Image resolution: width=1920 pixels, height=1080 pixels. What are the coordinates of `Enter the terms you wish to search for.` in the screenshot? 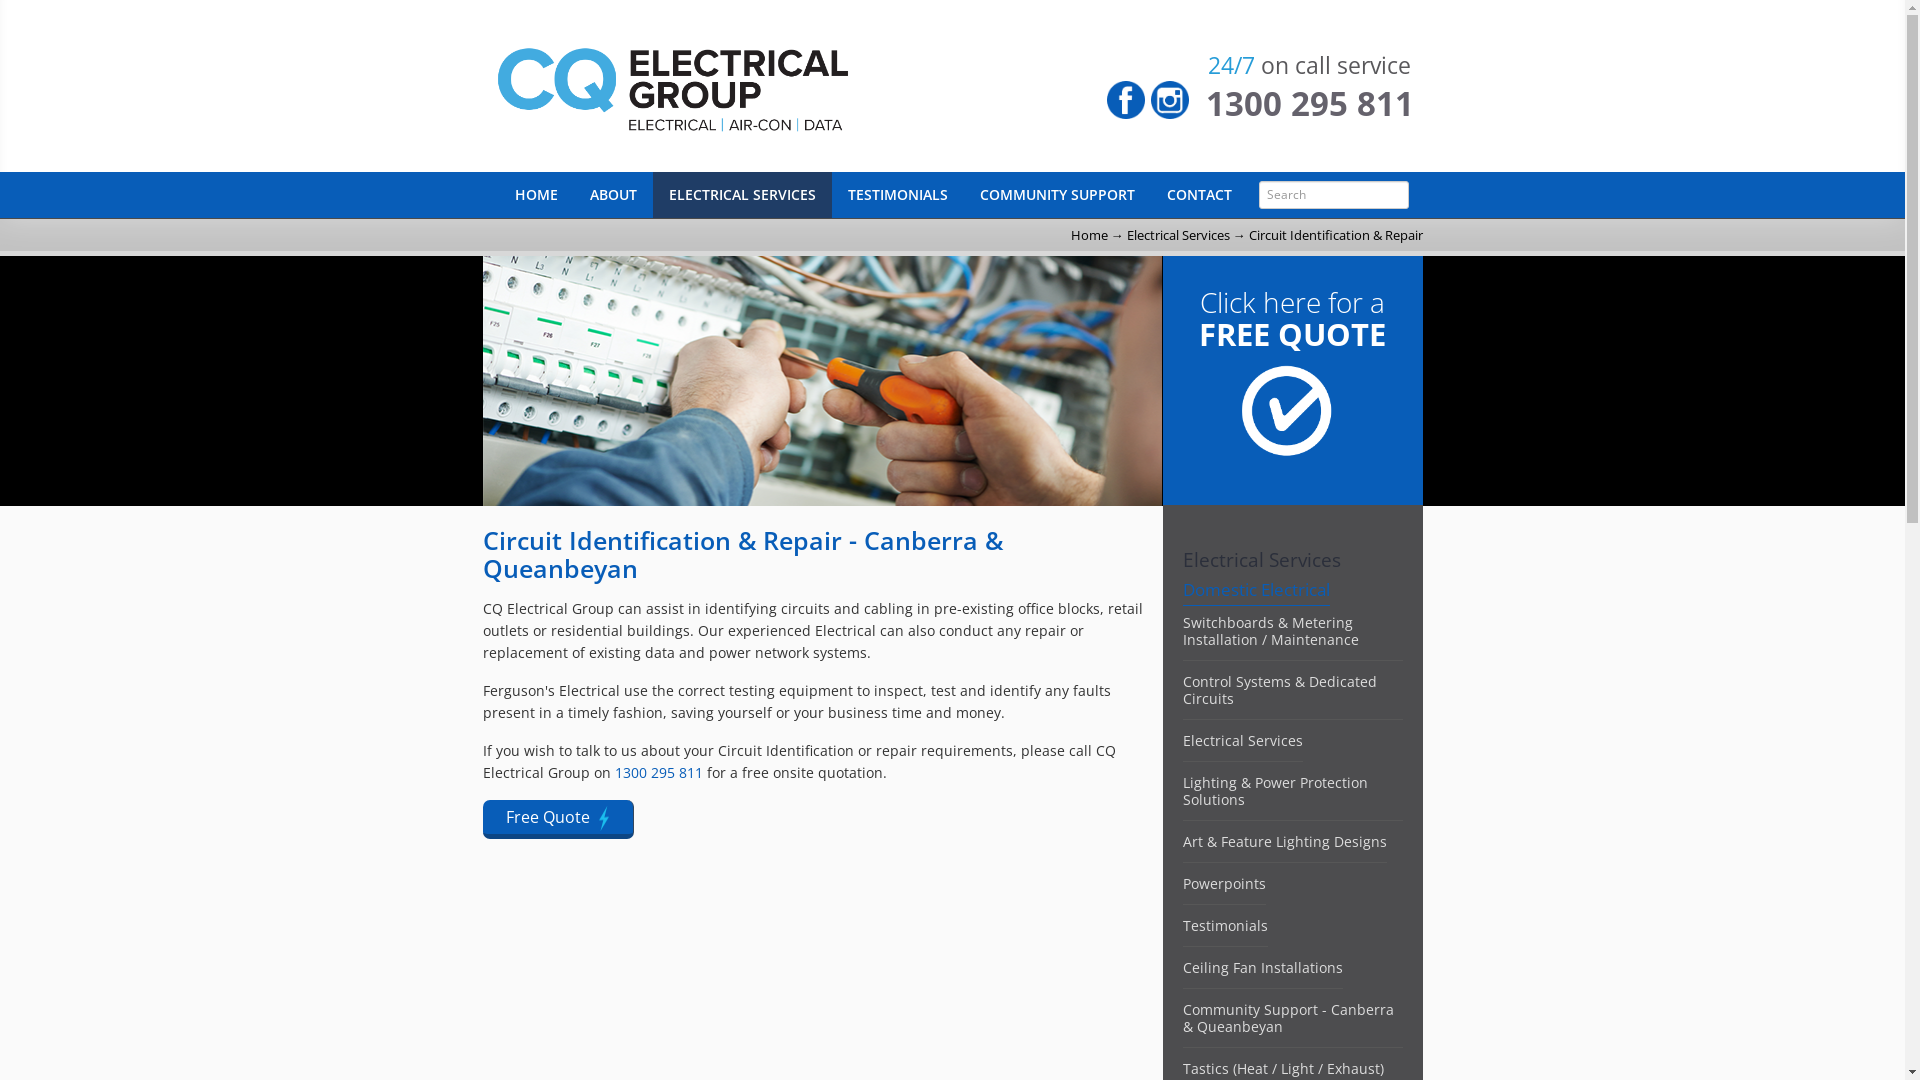 It's located at (1333, 195).